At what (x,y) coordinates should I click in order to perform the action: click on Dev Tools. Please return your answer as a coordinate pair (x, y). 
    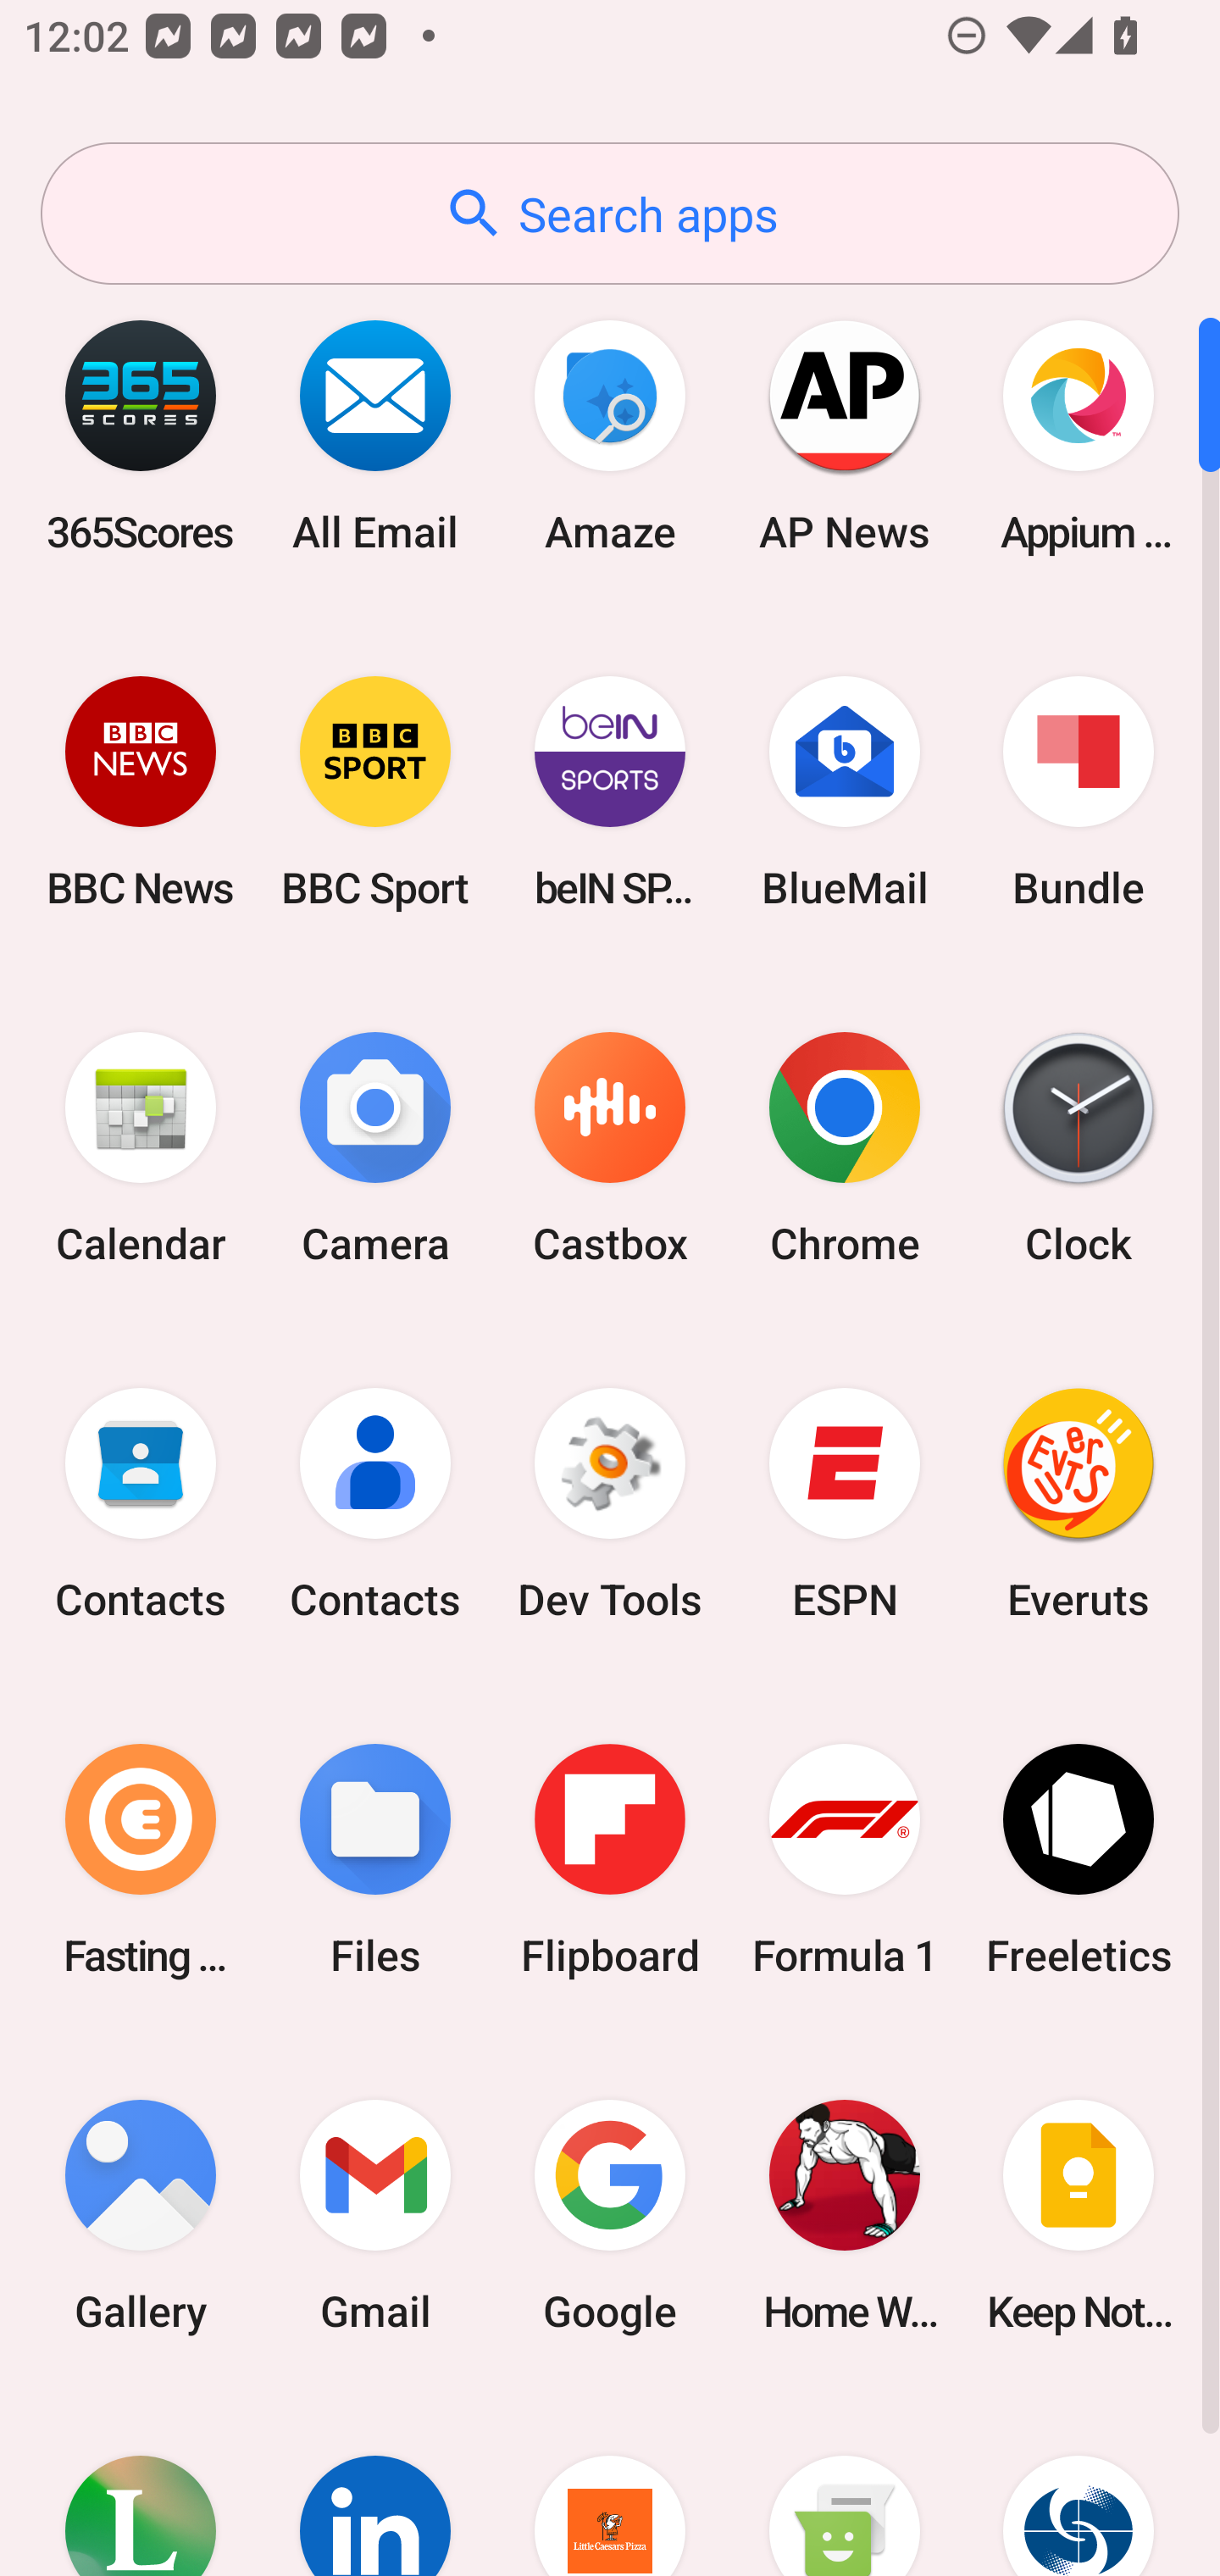
    Looking at the image, I should click on (610, 1504).